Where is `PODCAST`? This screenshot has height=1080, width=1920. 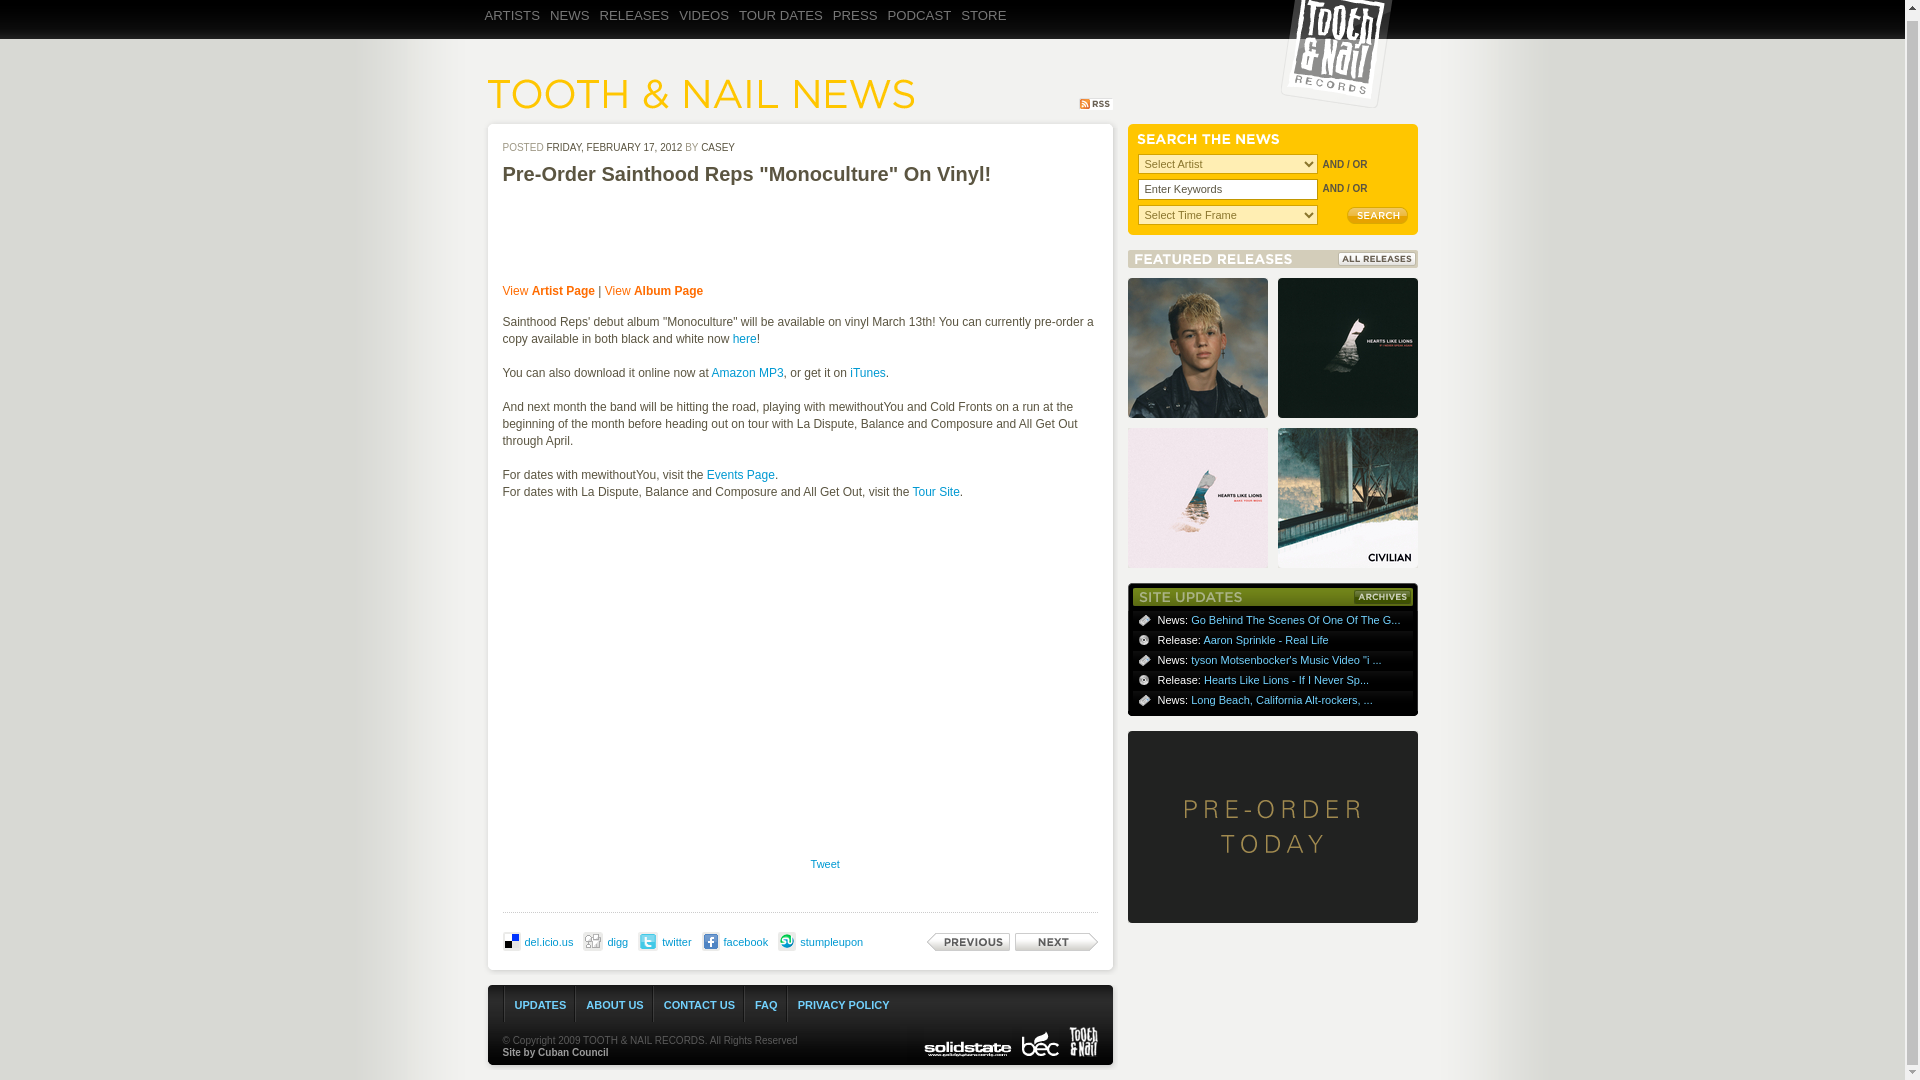
PODCAST is located at coordinates (922, 31).